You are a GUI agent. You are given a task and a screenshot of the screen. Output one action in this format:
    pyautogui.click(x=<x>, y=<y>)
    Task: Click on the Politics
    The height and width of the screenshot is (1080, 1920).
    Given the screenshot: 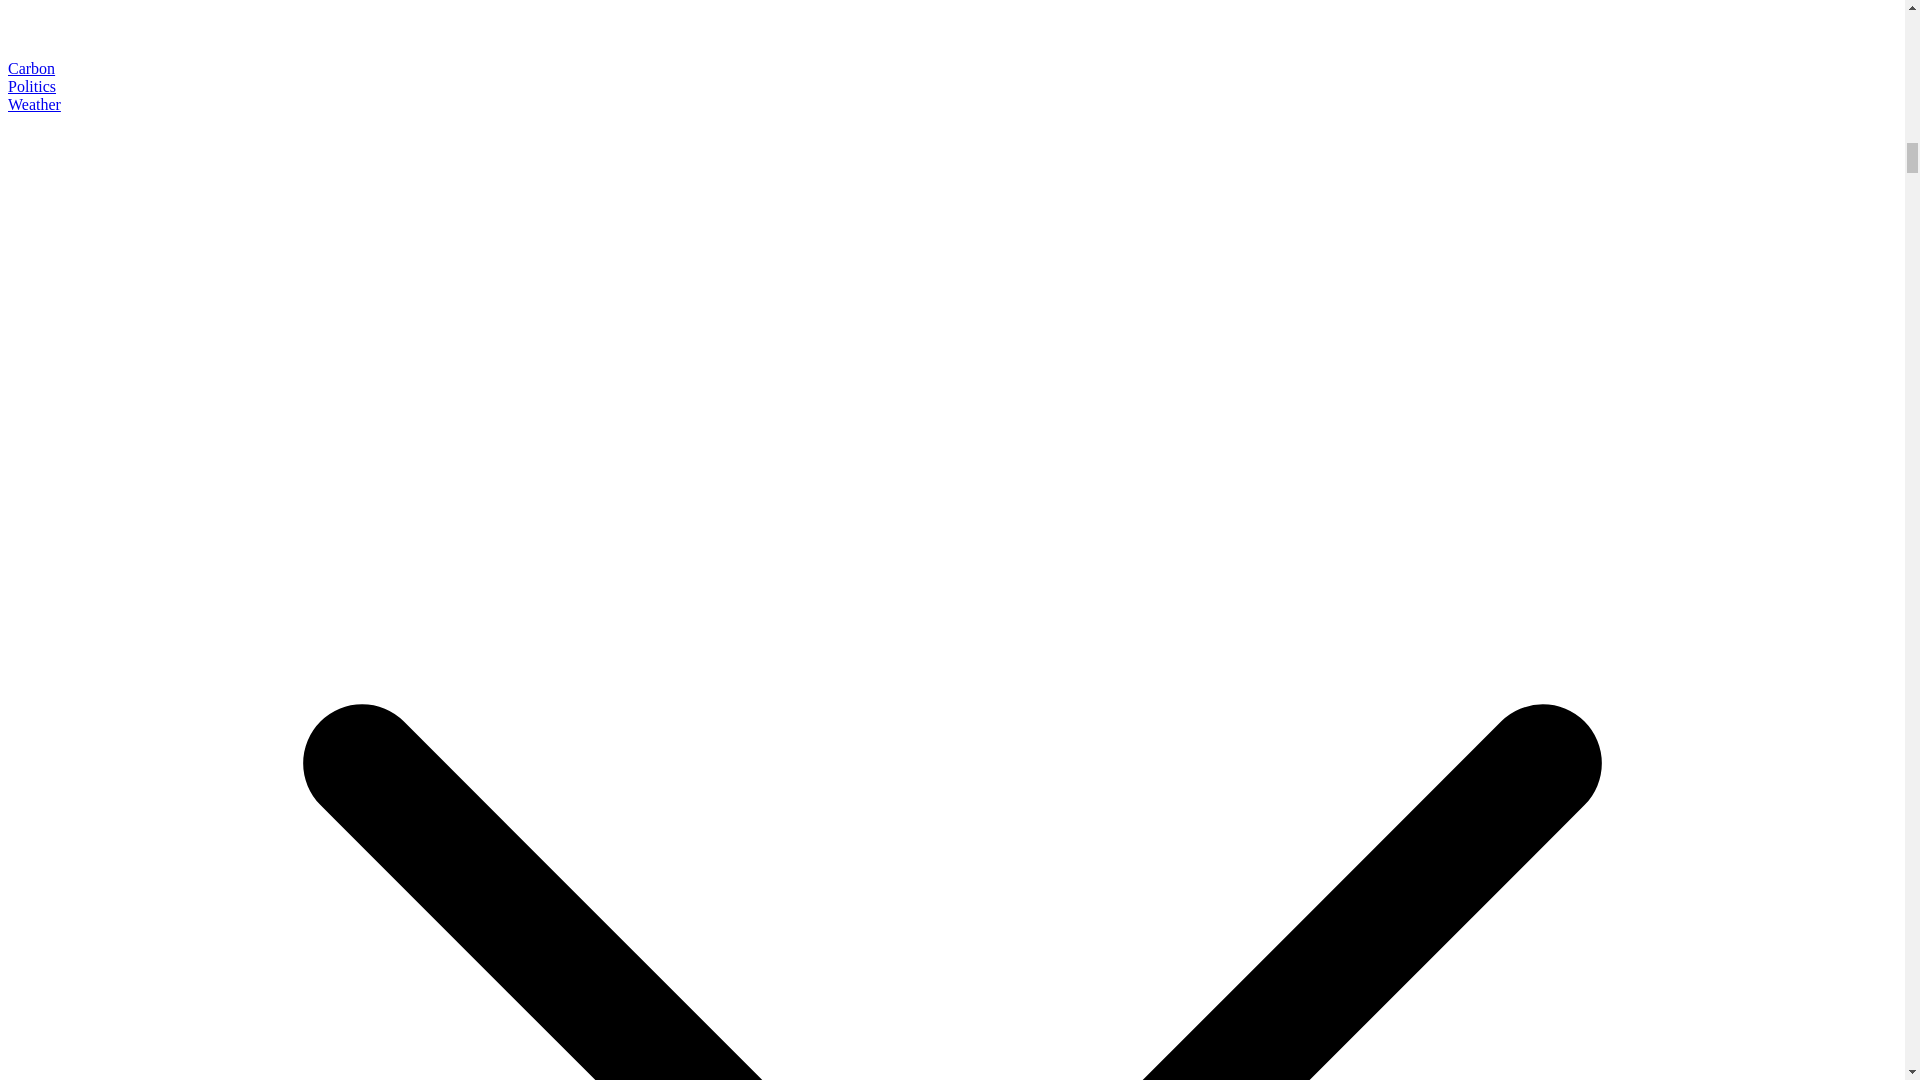 What is the action you would take?
    pyautogui.click(x=31, y=86)
    